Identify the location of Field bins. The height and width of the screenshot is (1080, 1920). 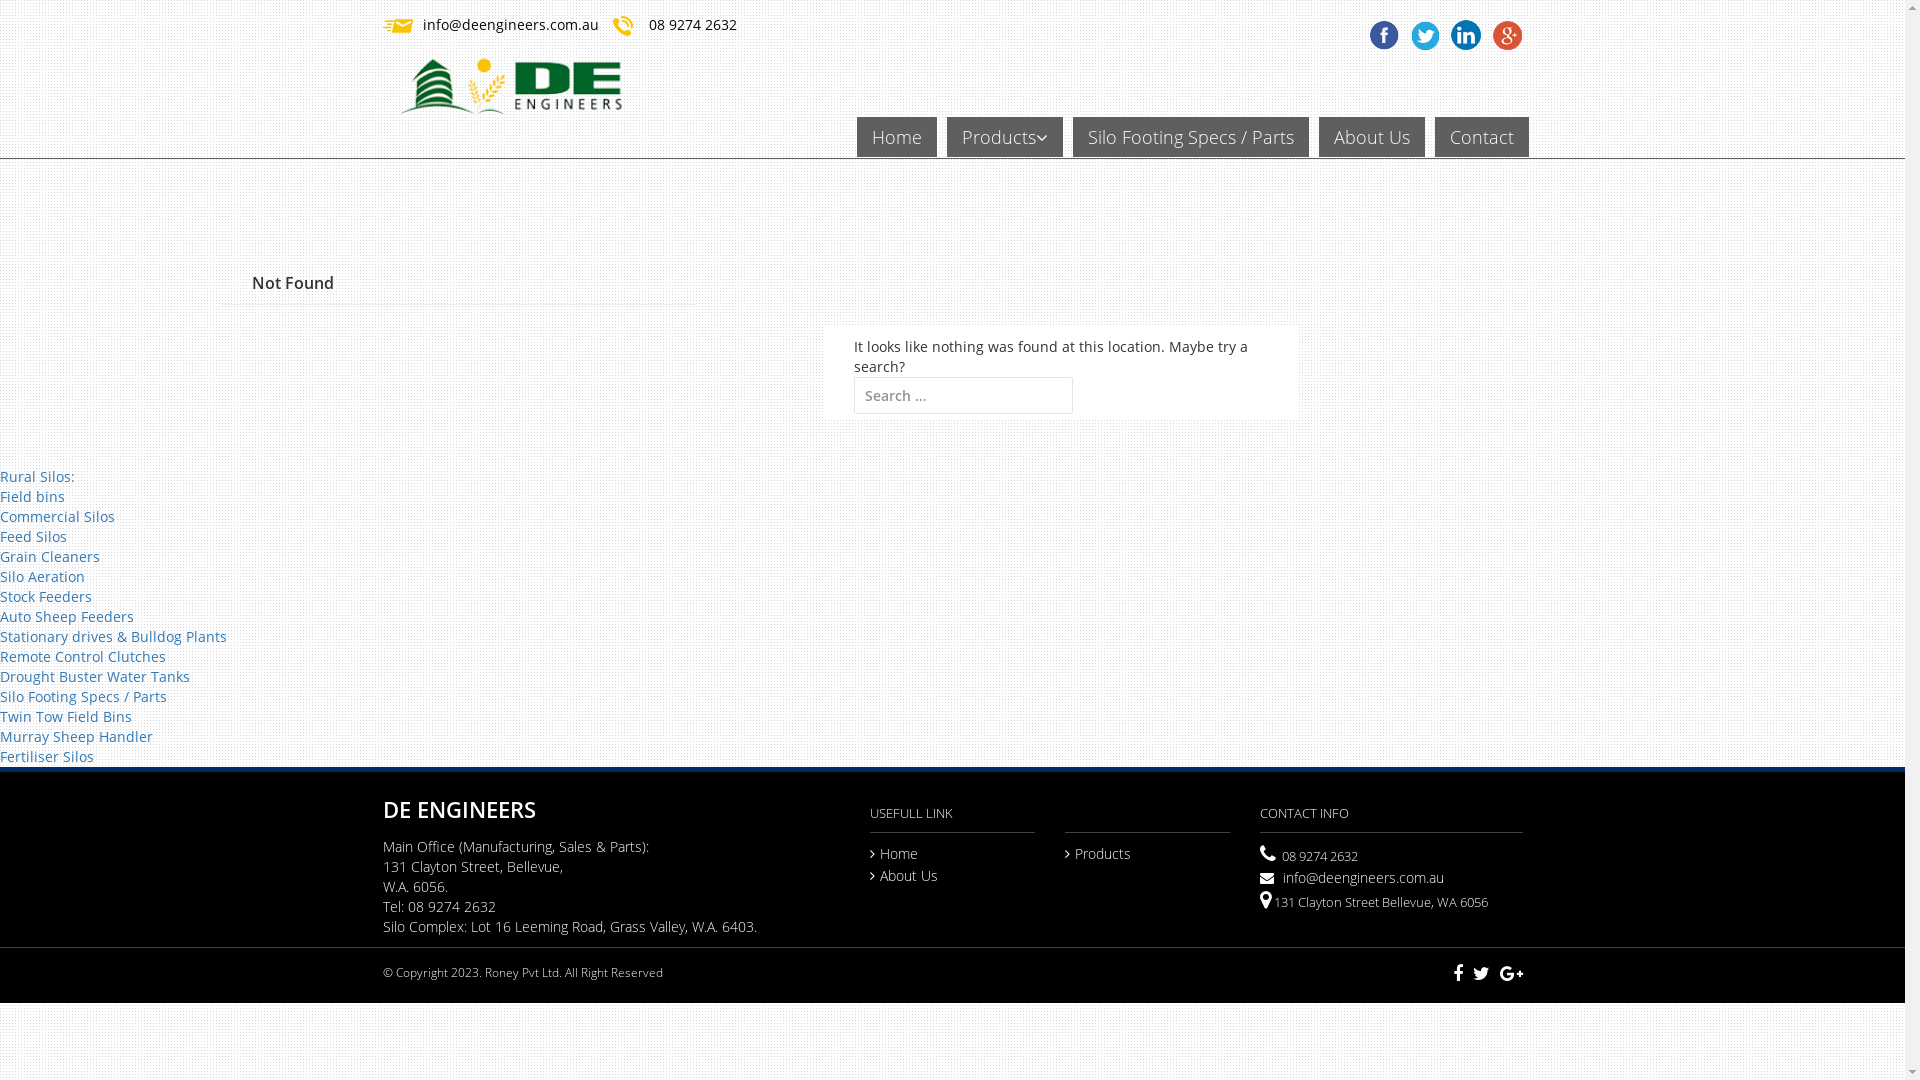
(32, 496).